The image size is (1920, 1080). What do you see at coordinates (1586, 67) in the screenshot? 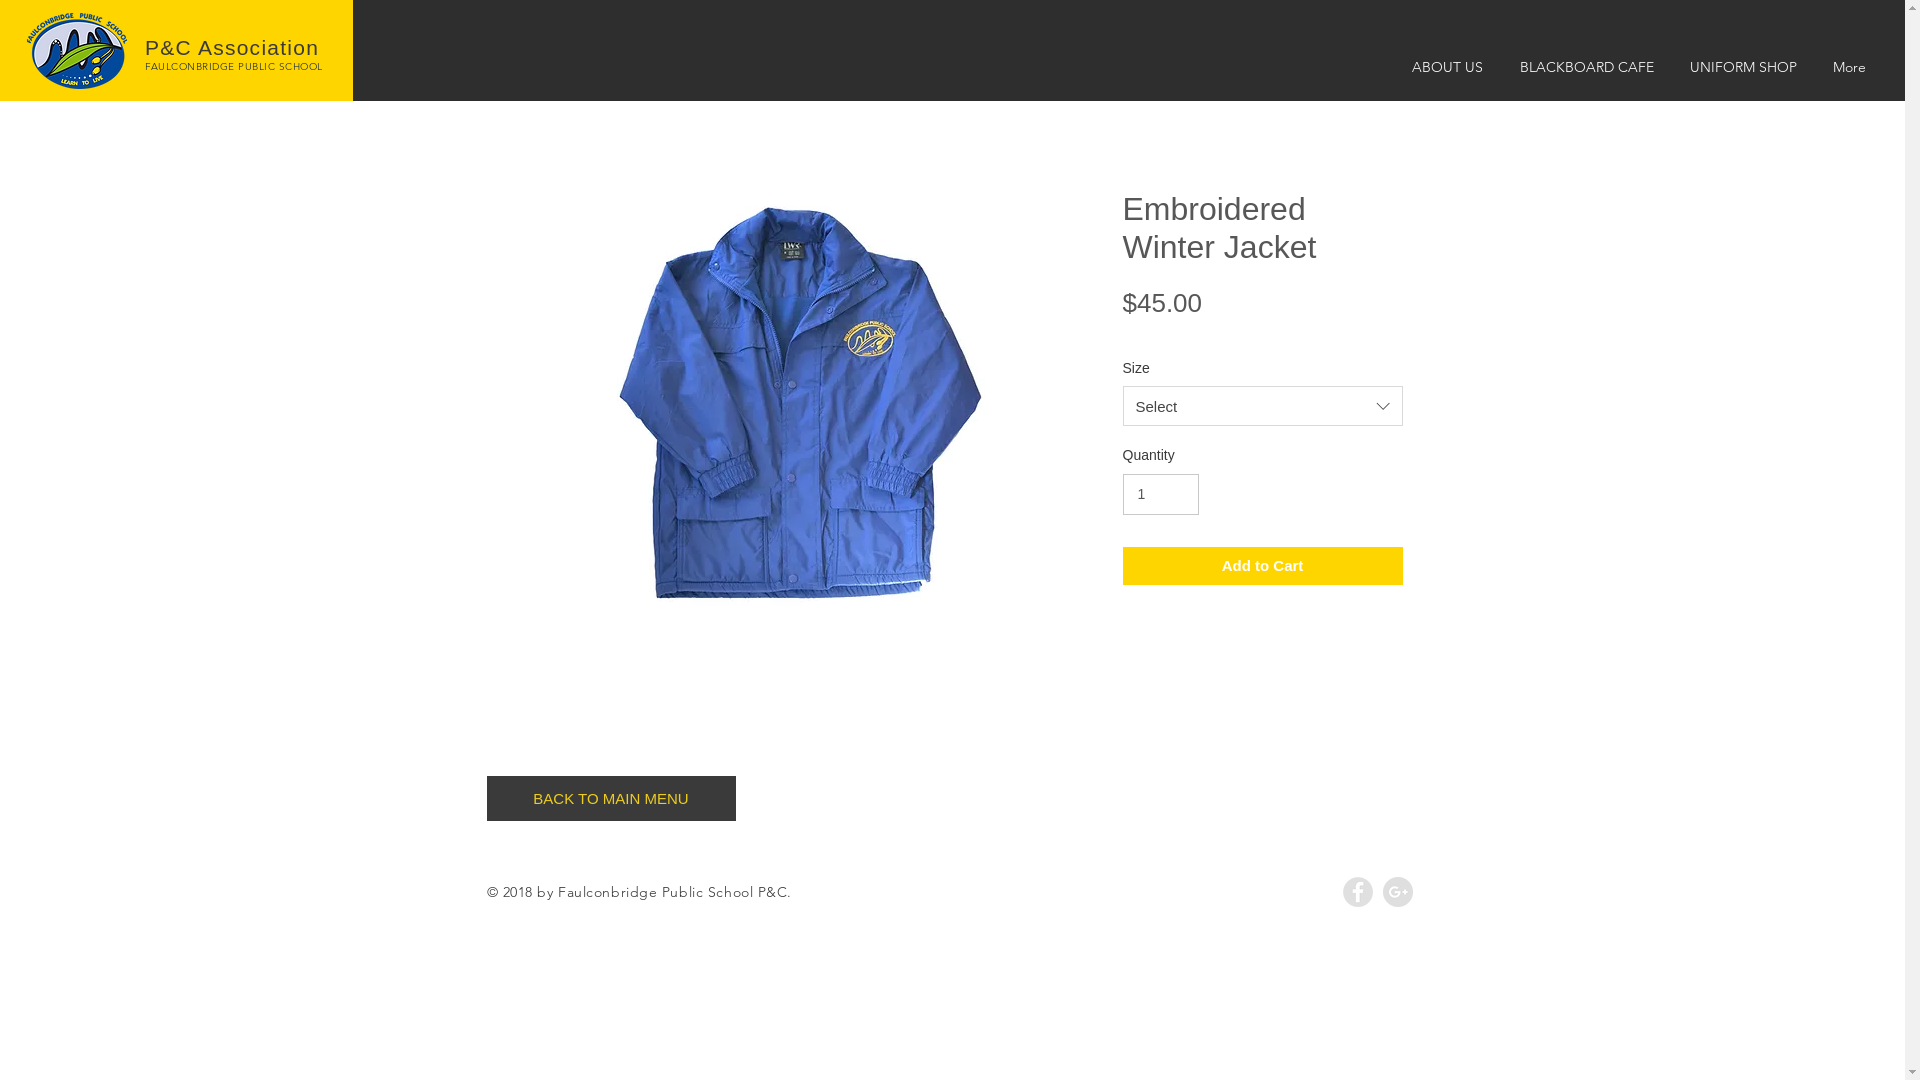
I see `BLACKBOARD CAFE` at bounding box center [1586, 67].